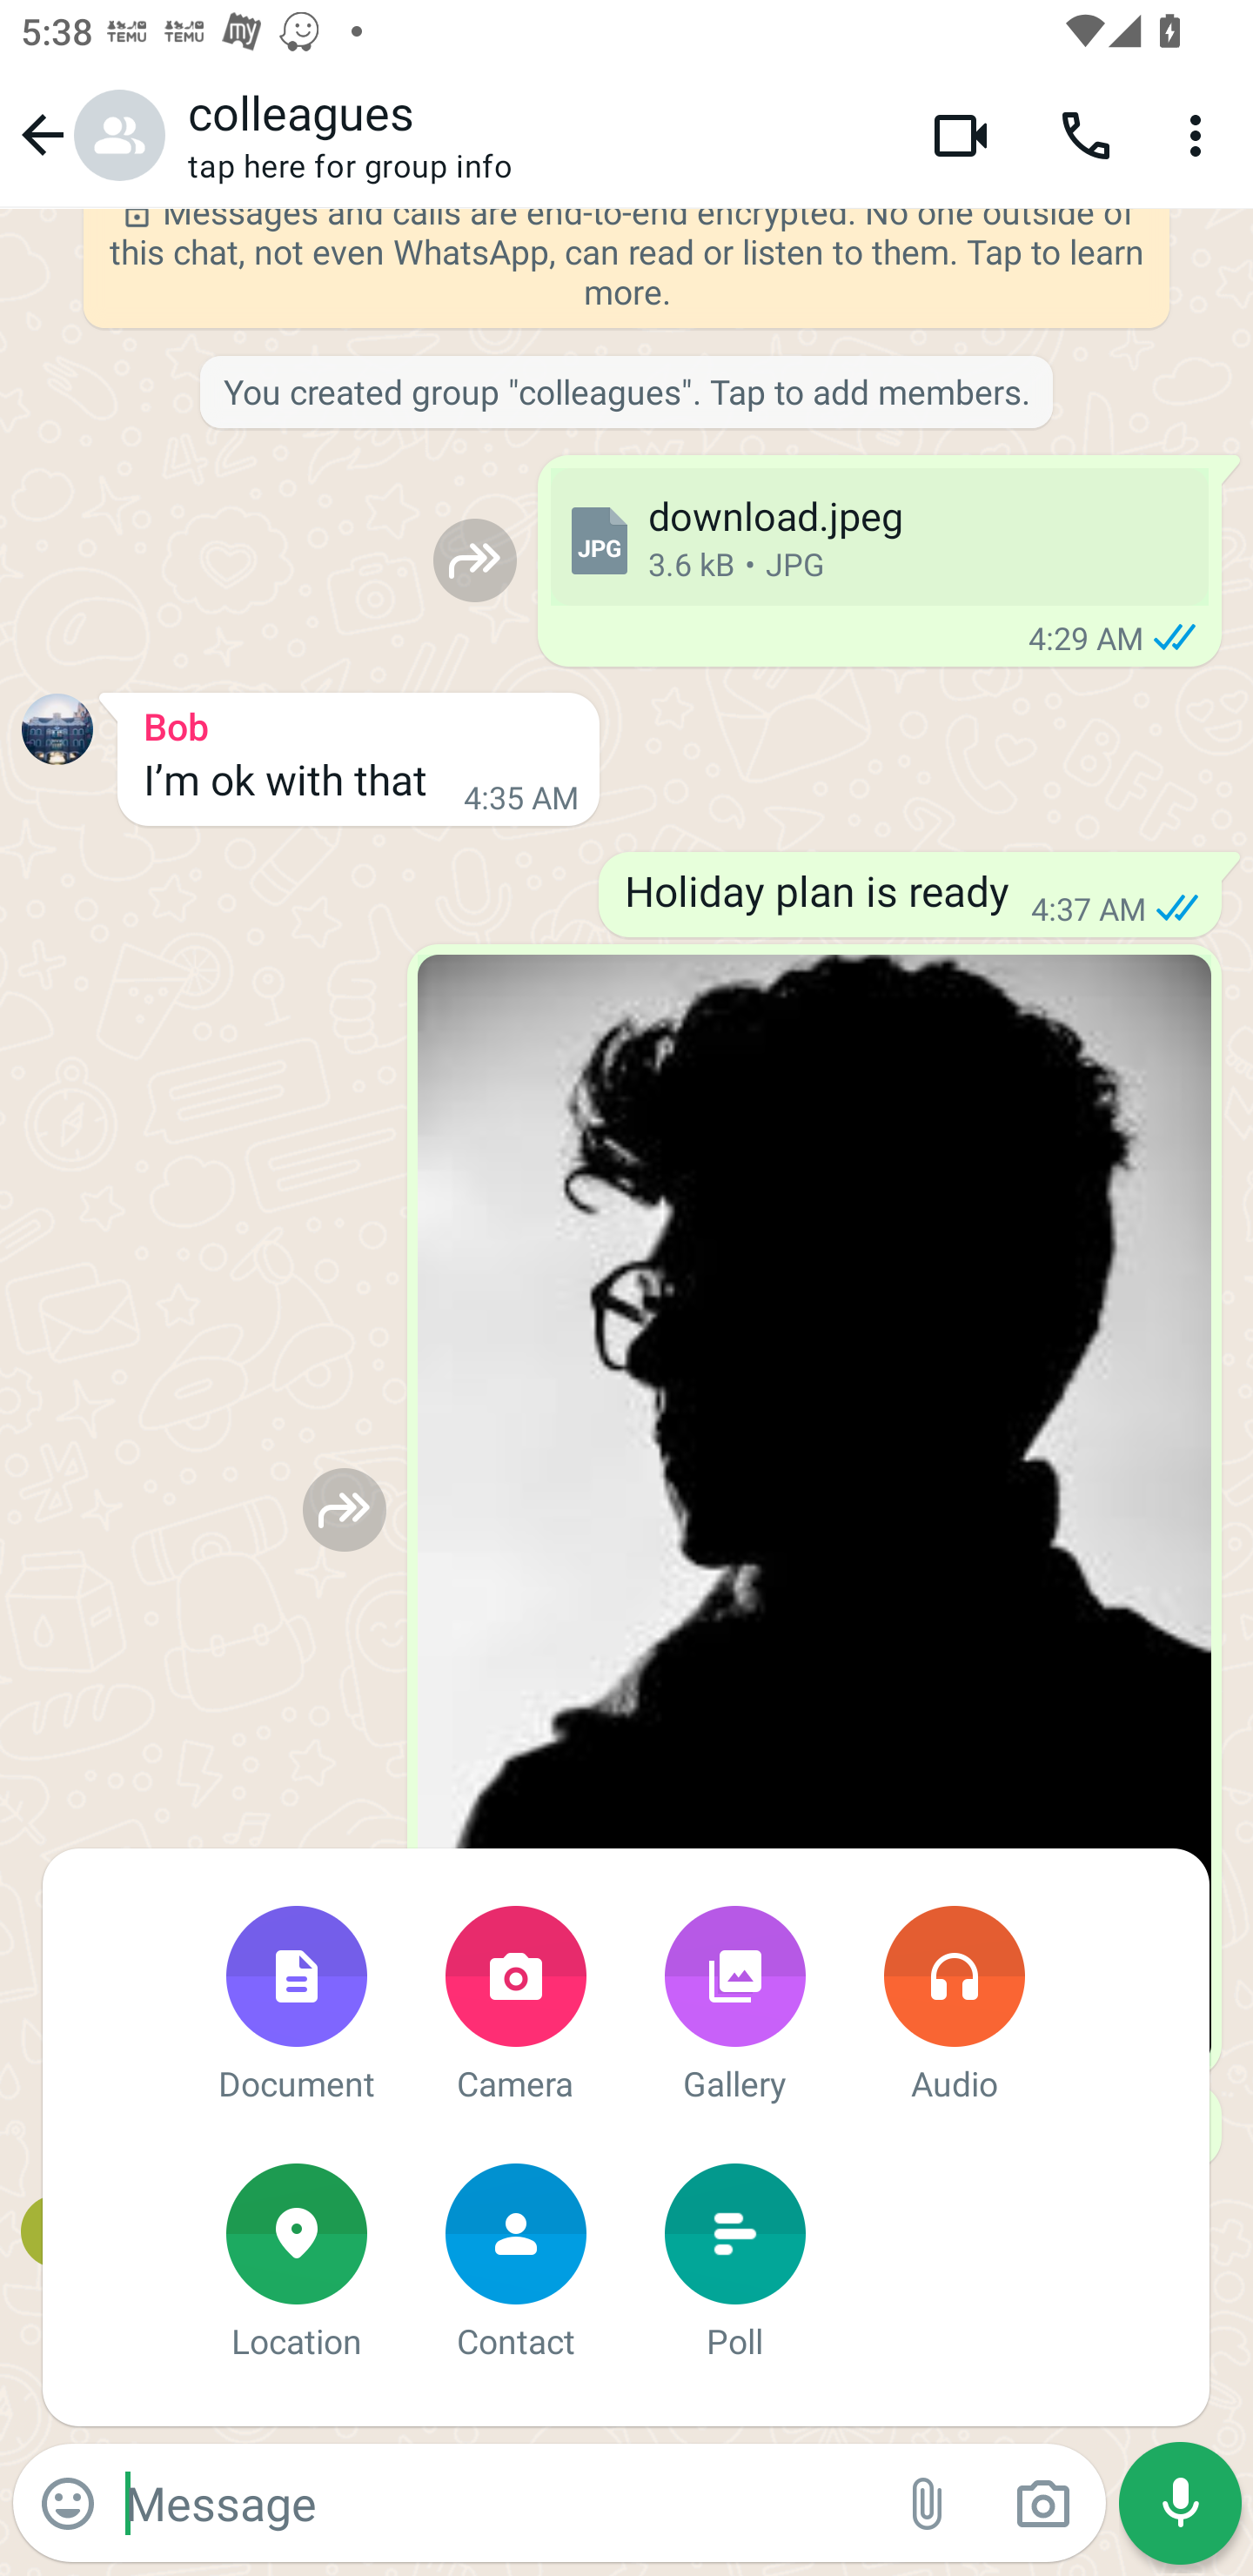 This screenshot has height=2576, width=1253. I want to click on Camera, so click(515, 2007).